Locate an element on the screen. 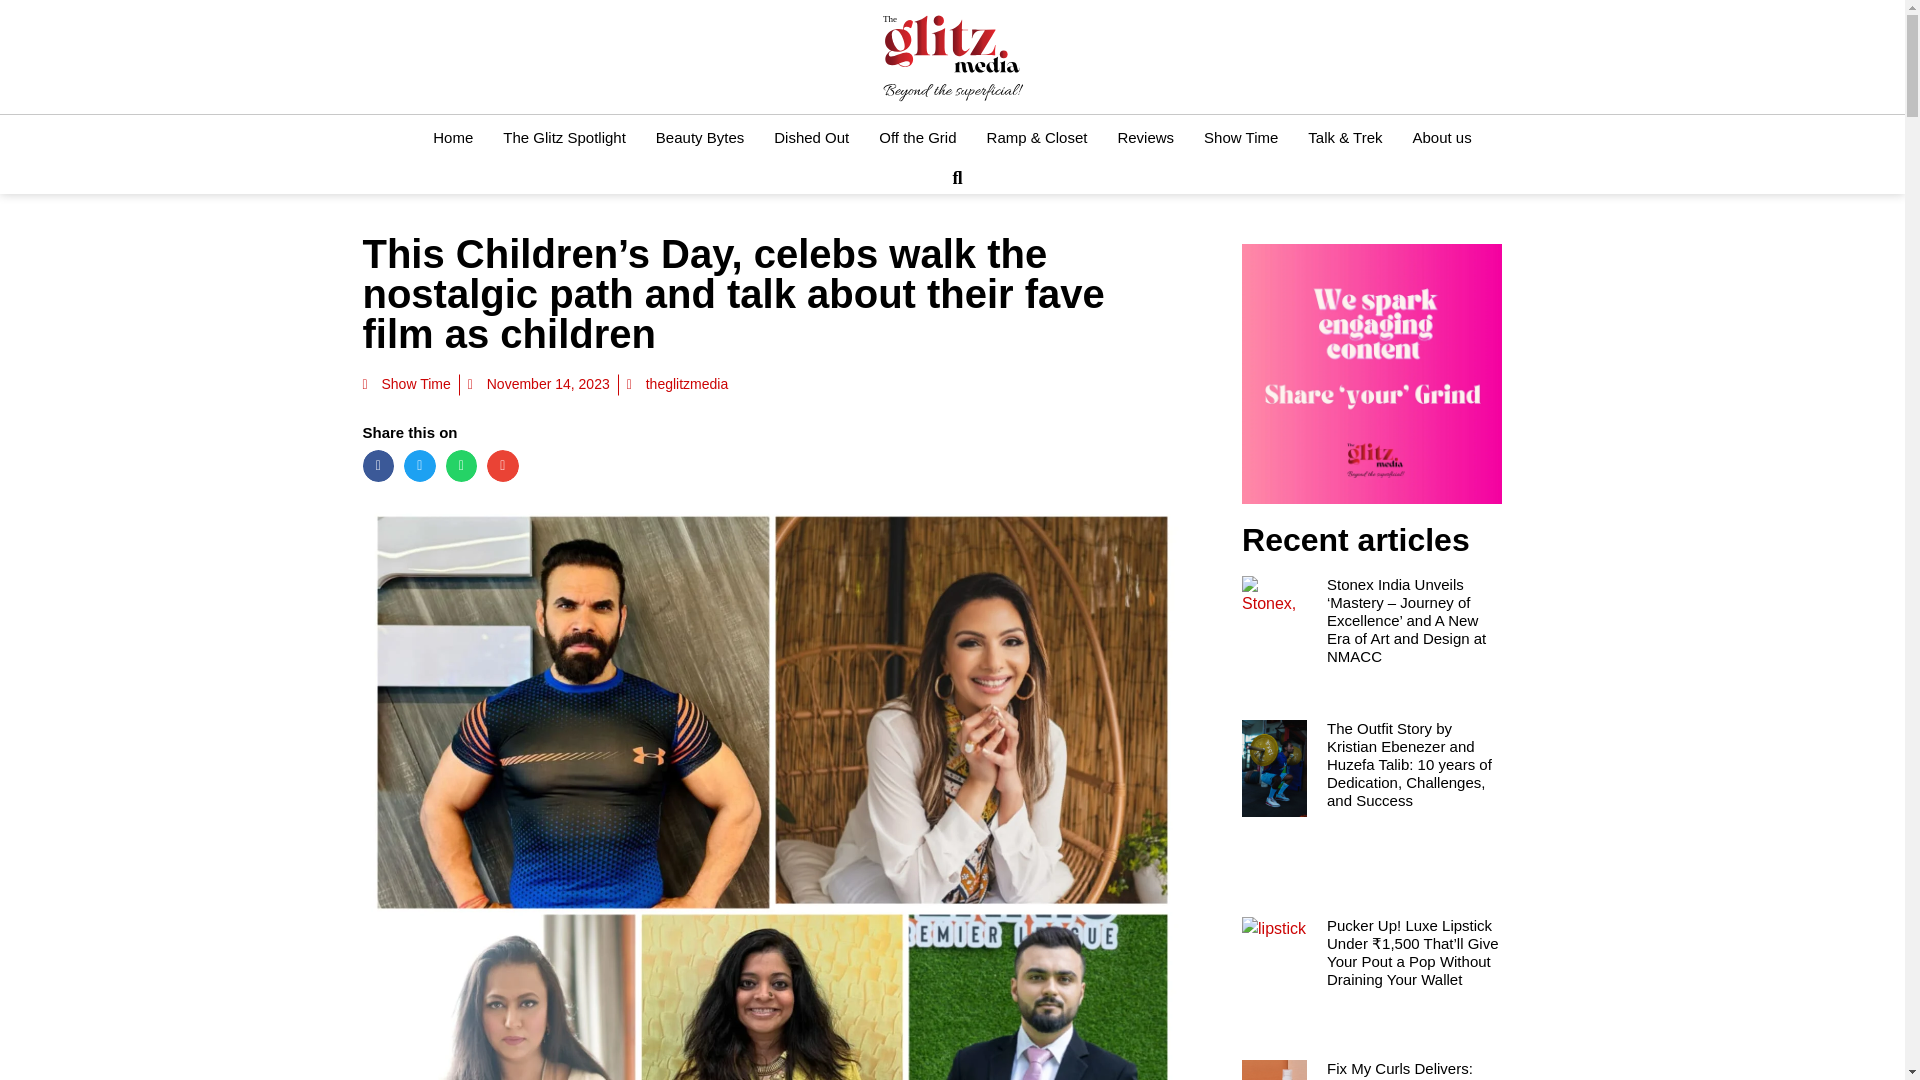  Beauty Bytes is located at coordinates (700, 137).